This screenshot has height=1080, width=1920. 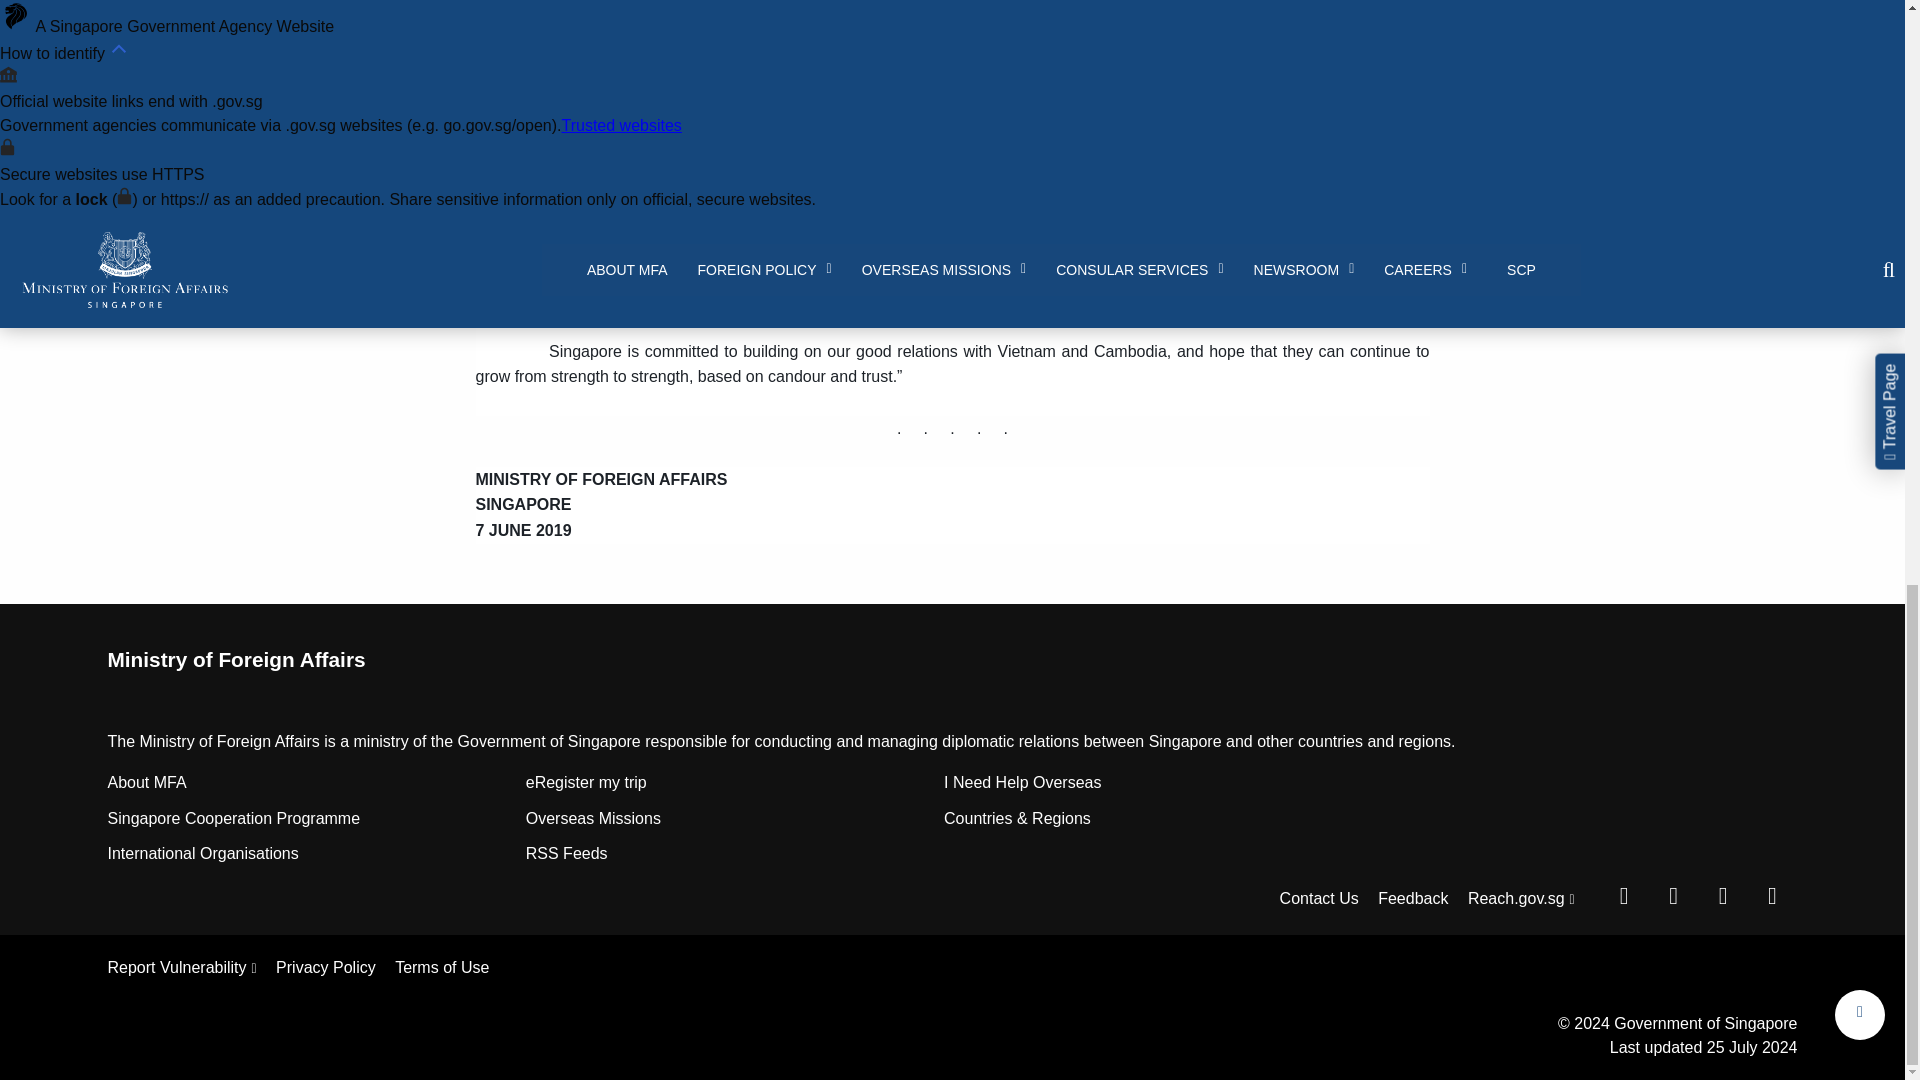 What do you see at coordinates (1771, 895) in the screenshot?
I see `MFA Email` at bounding box center [1771, 895].